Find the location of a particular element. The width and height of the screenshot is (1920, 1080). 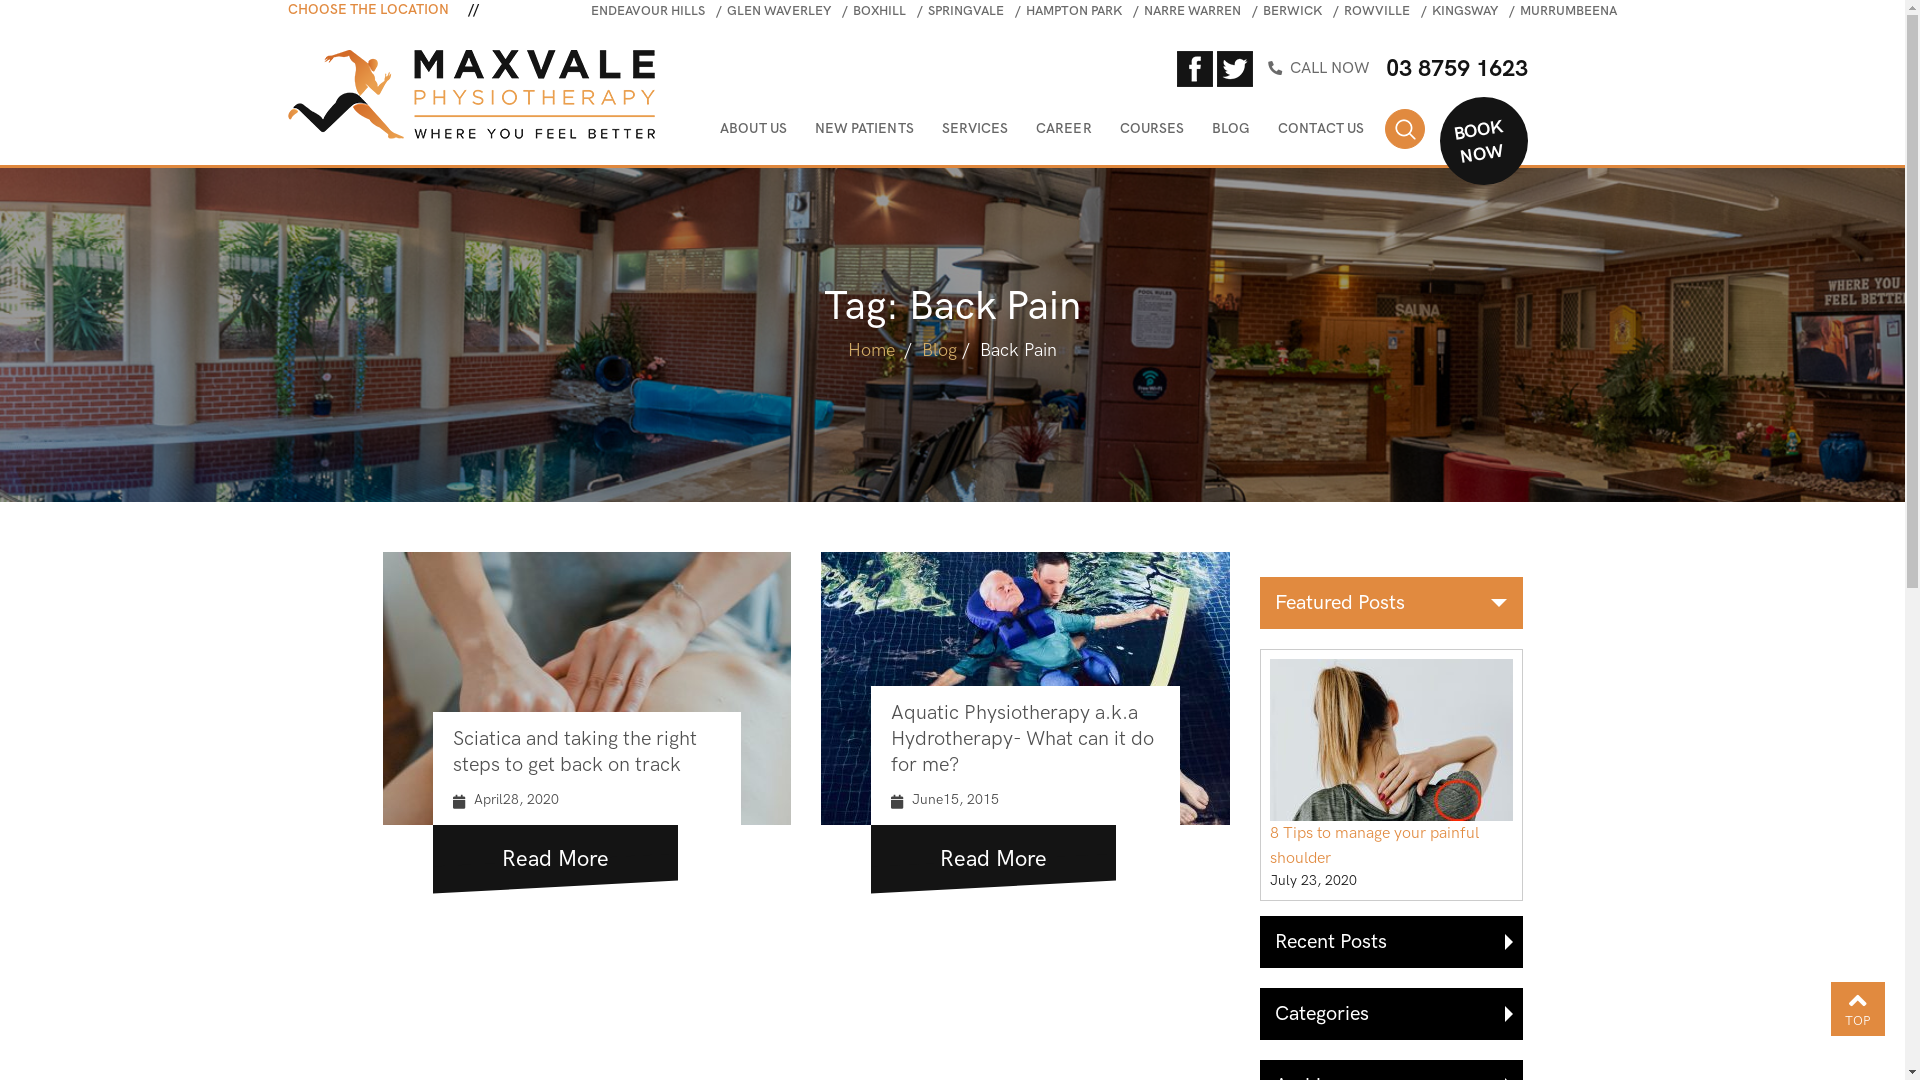

CALL NOW 03 8759 1623 is located at coordinates (1432, 68).